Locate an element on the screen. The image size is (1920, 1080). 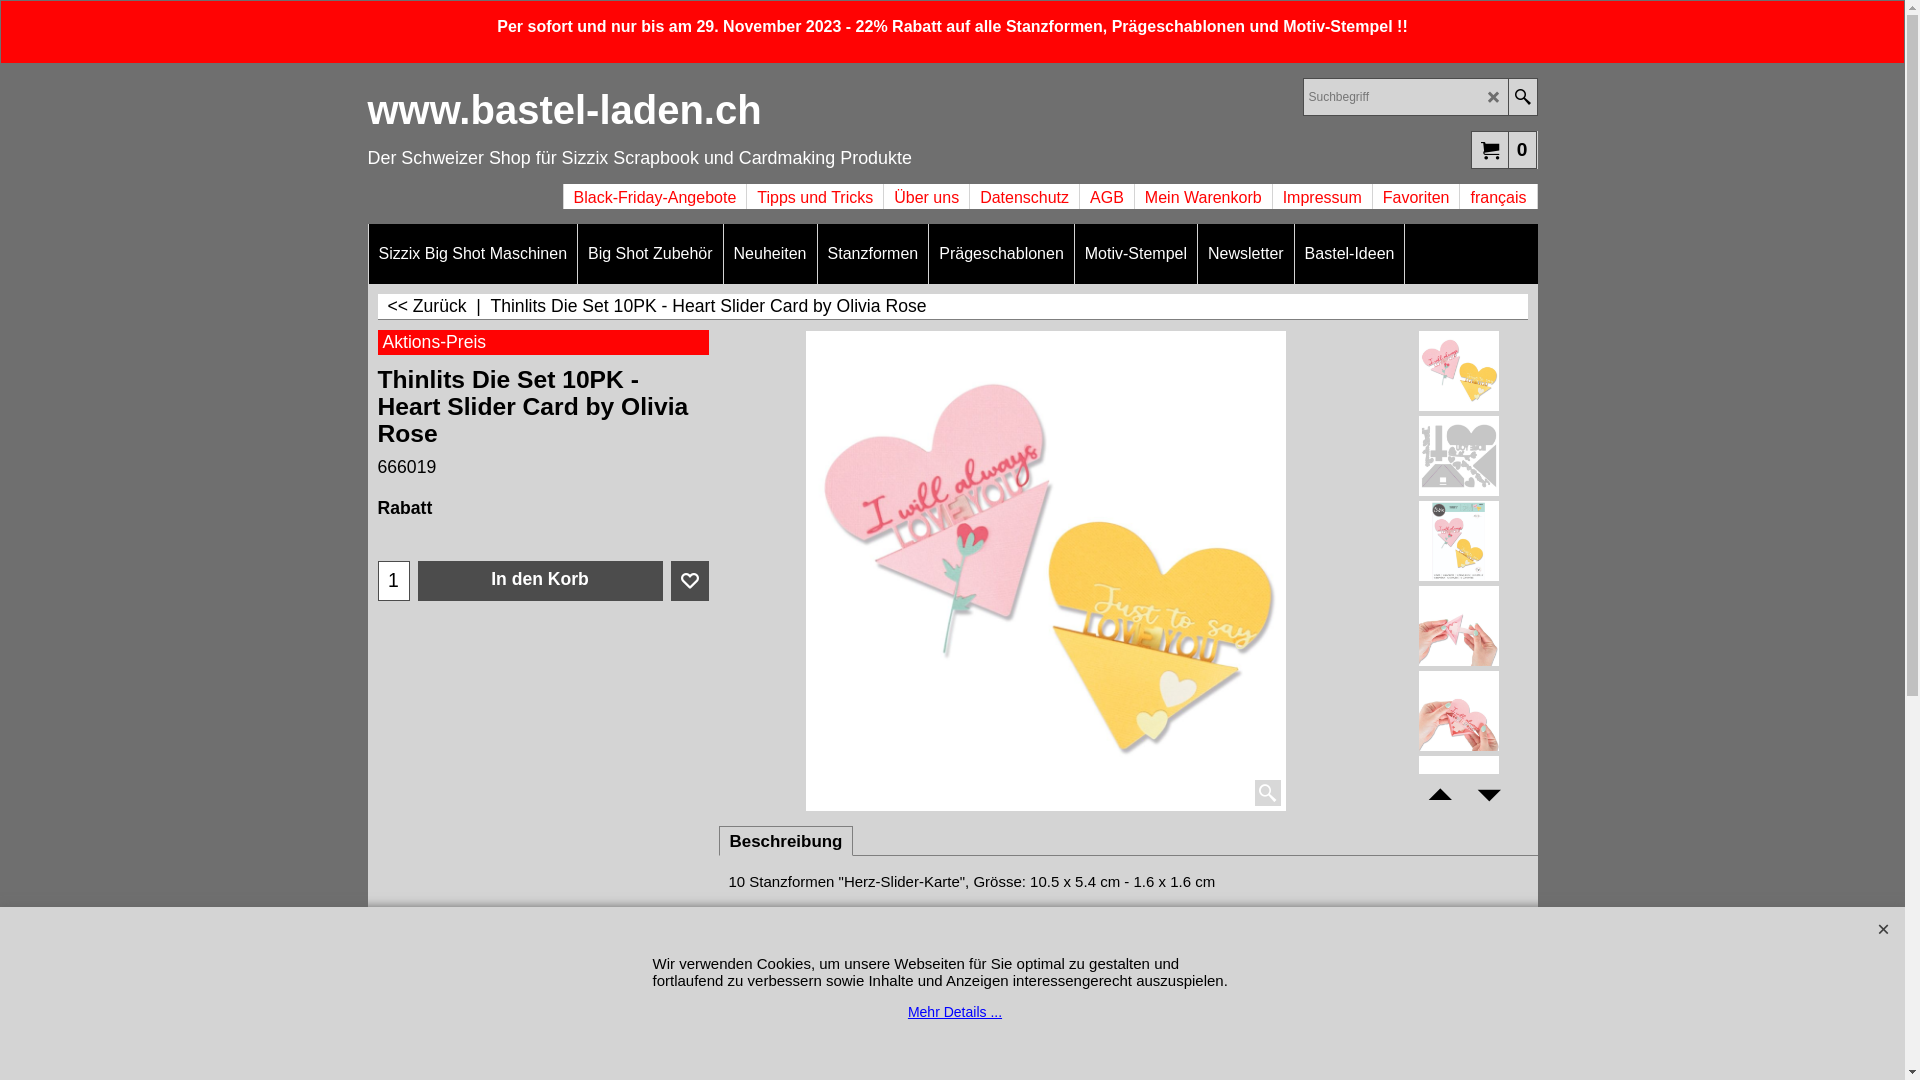
Thinlits Die Set 10PK - Heart Slider Card by Olivia Rose is located at coordinates (1459, 626).